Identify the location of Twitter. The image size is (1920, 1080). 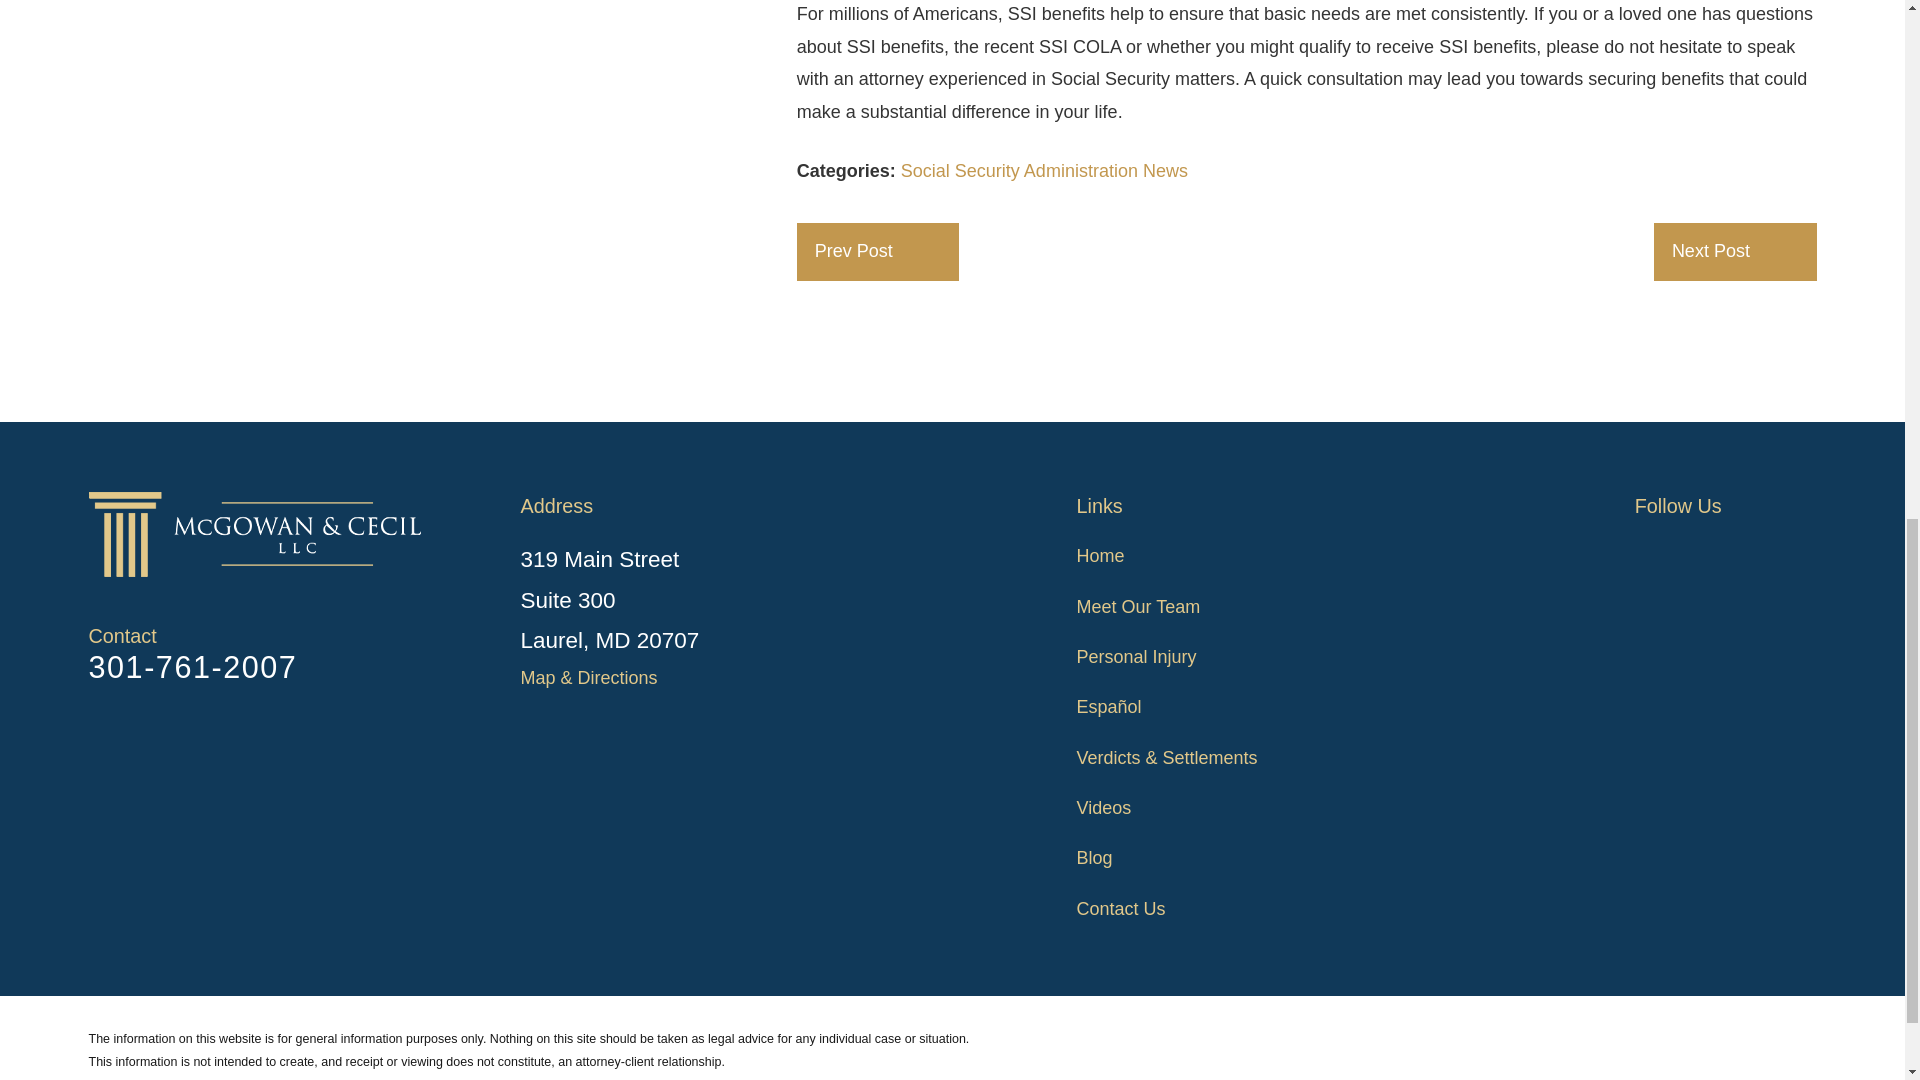
(1700, 552).